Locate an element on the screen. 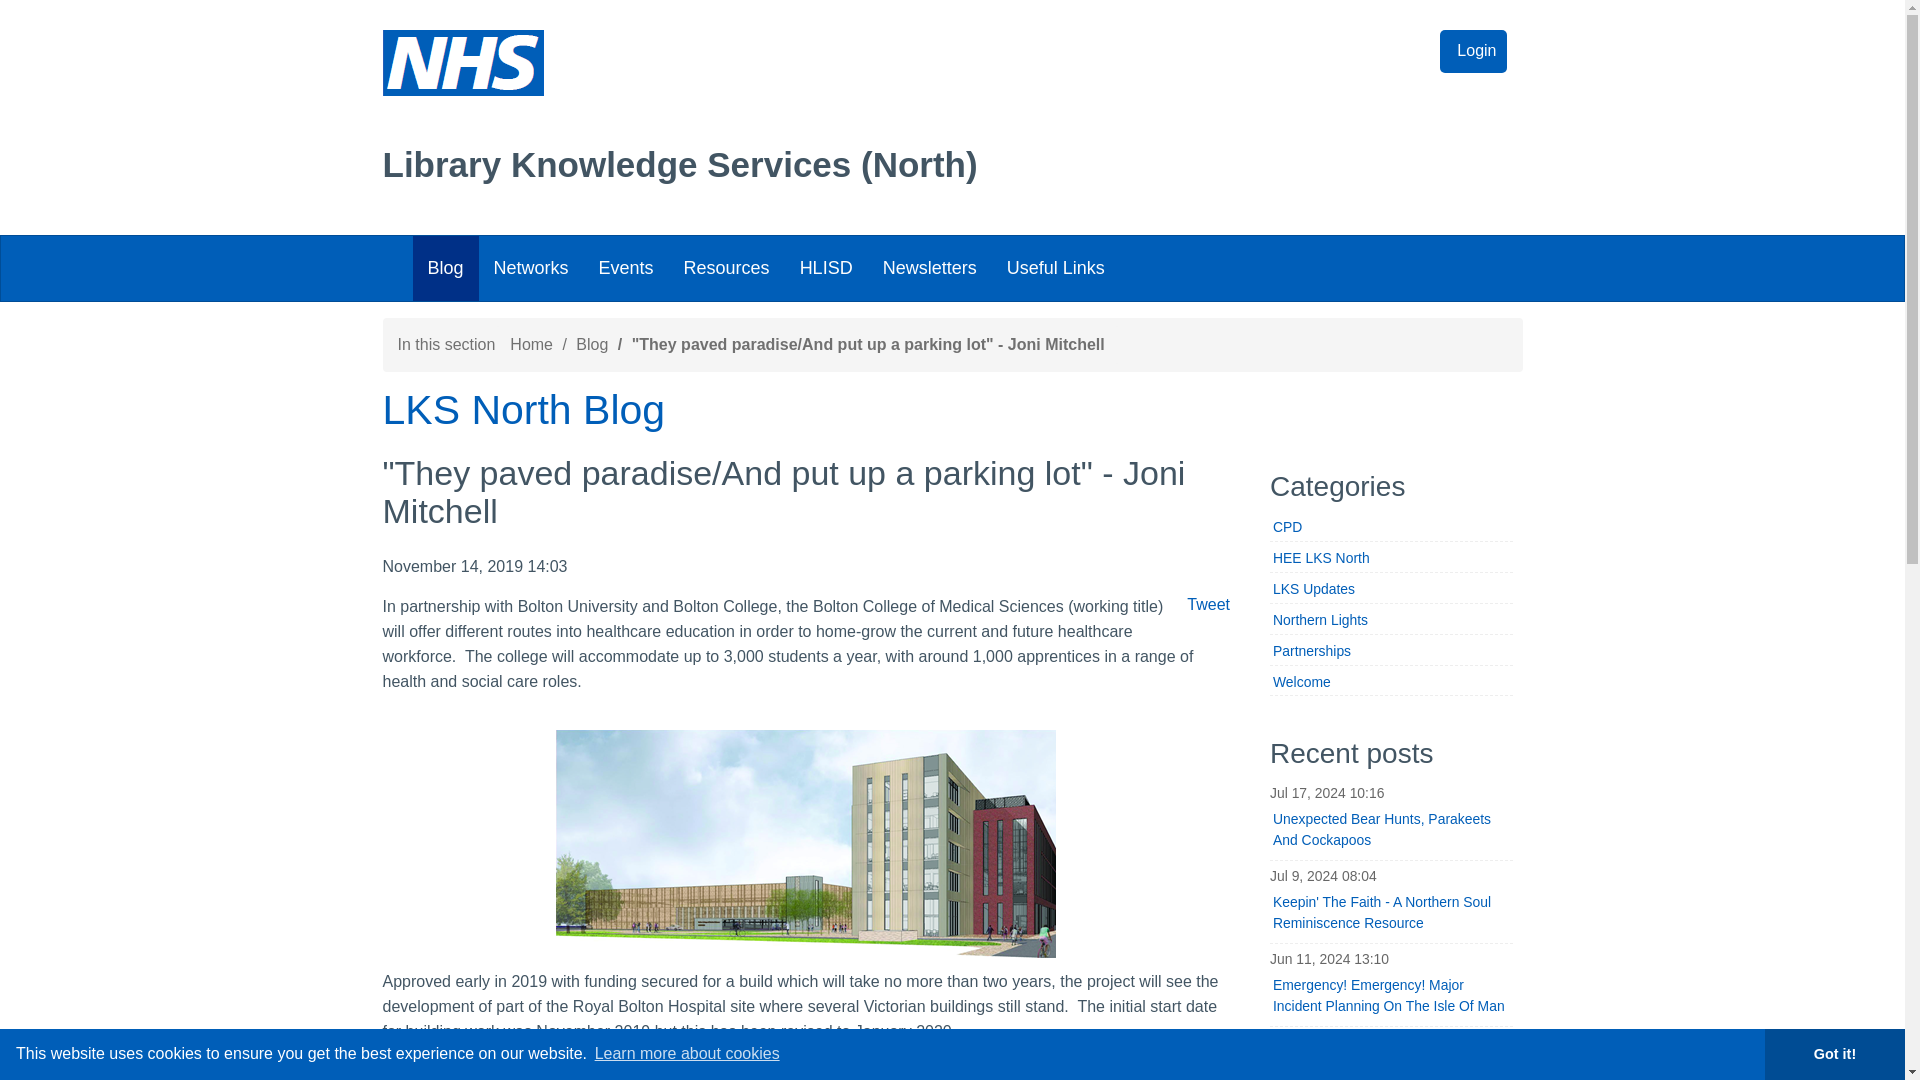 This screenshot has width=1920, height=1080. Category: Welcome is located at coordinates (1390, 682).